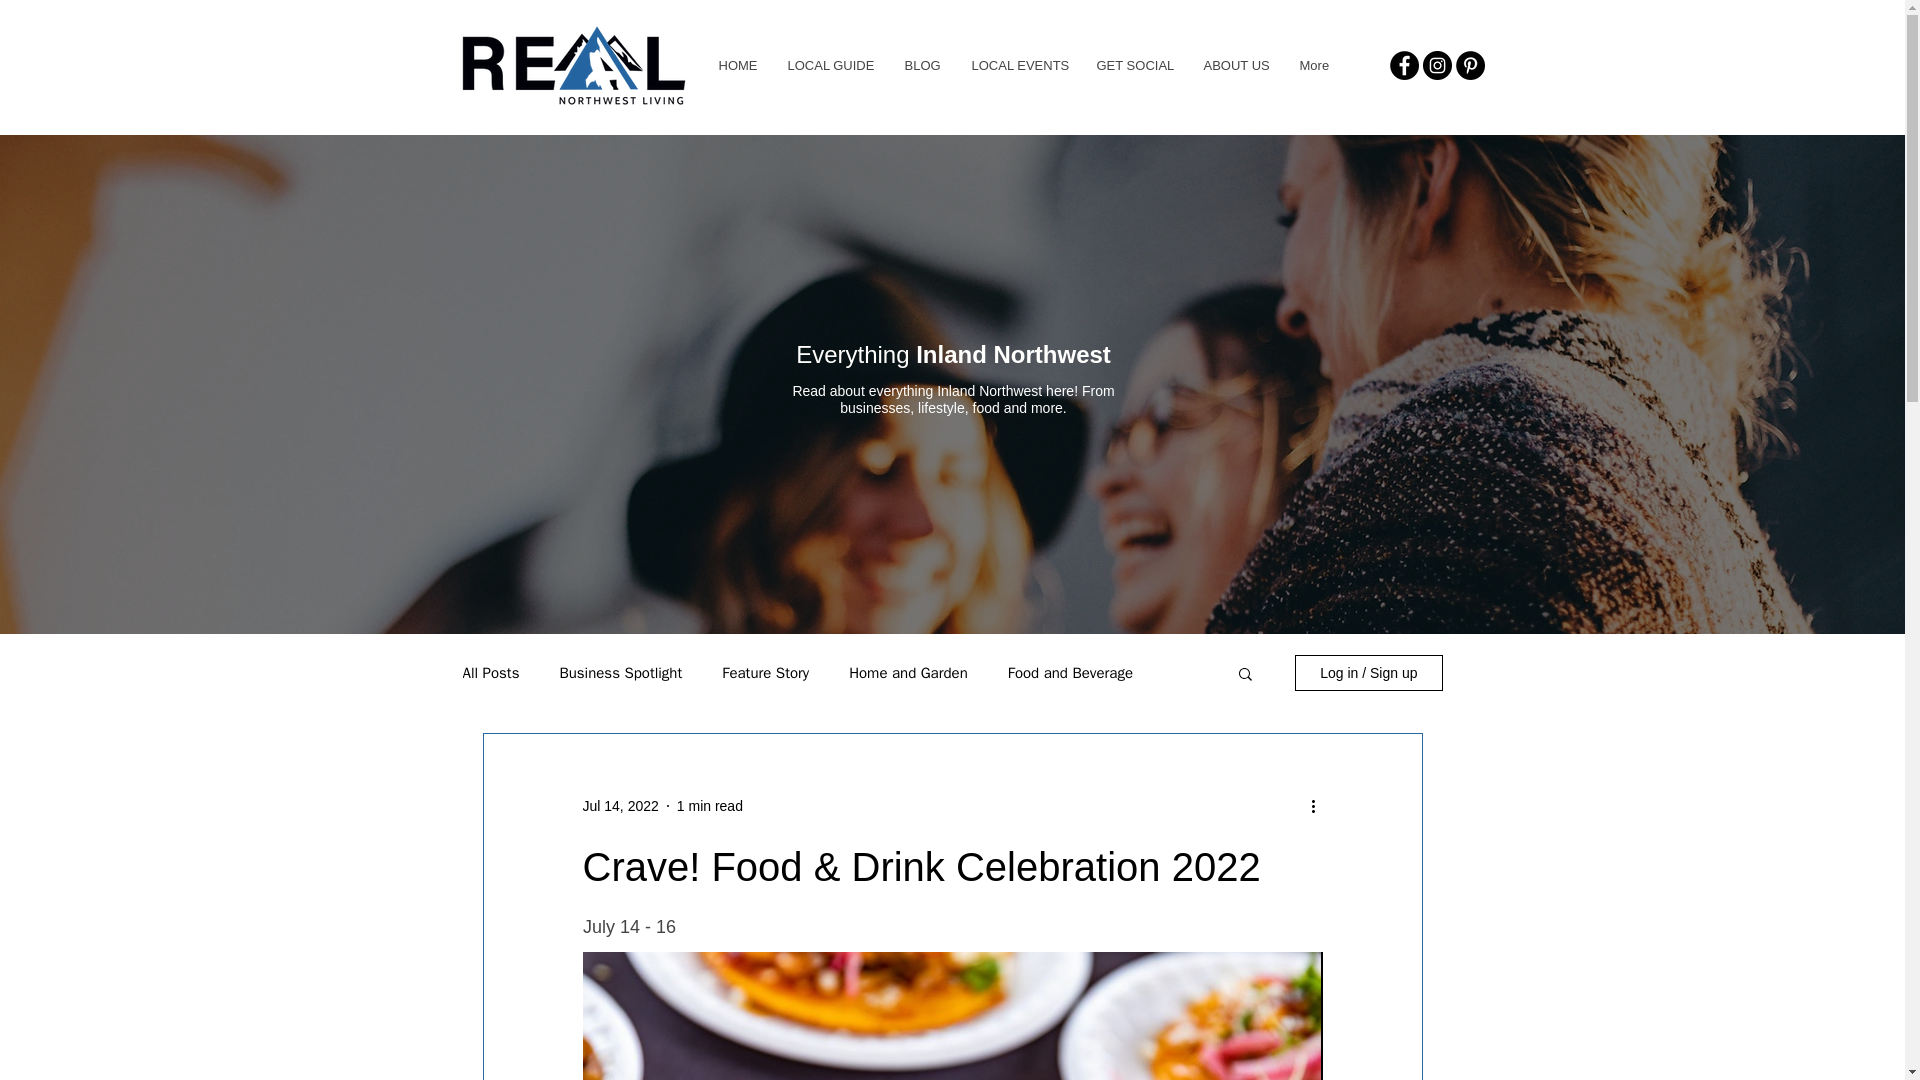  What do you see at coordinates (908, 673) in the screenshot?
I see `Home and Garden` at bounding box center [908, 673].